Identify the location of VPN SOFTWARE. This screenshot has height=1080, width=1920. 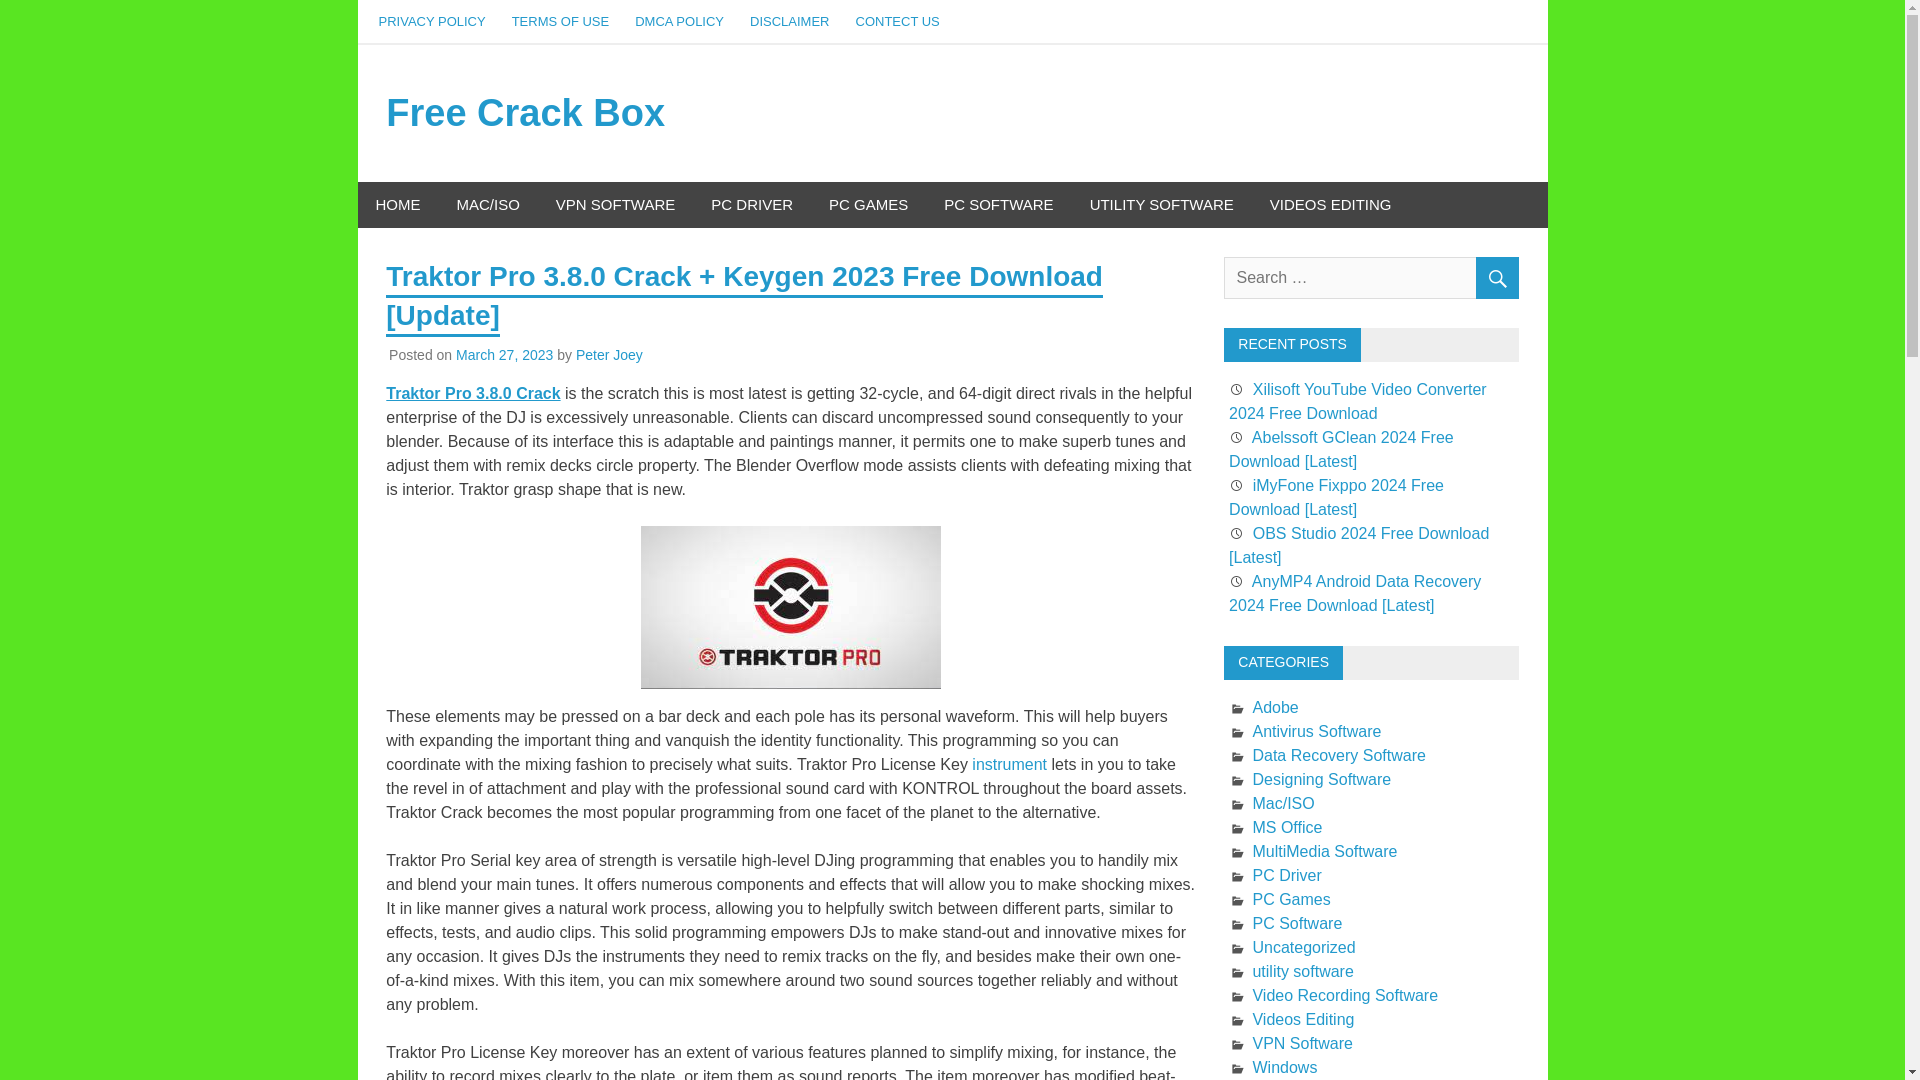
(615, 205).